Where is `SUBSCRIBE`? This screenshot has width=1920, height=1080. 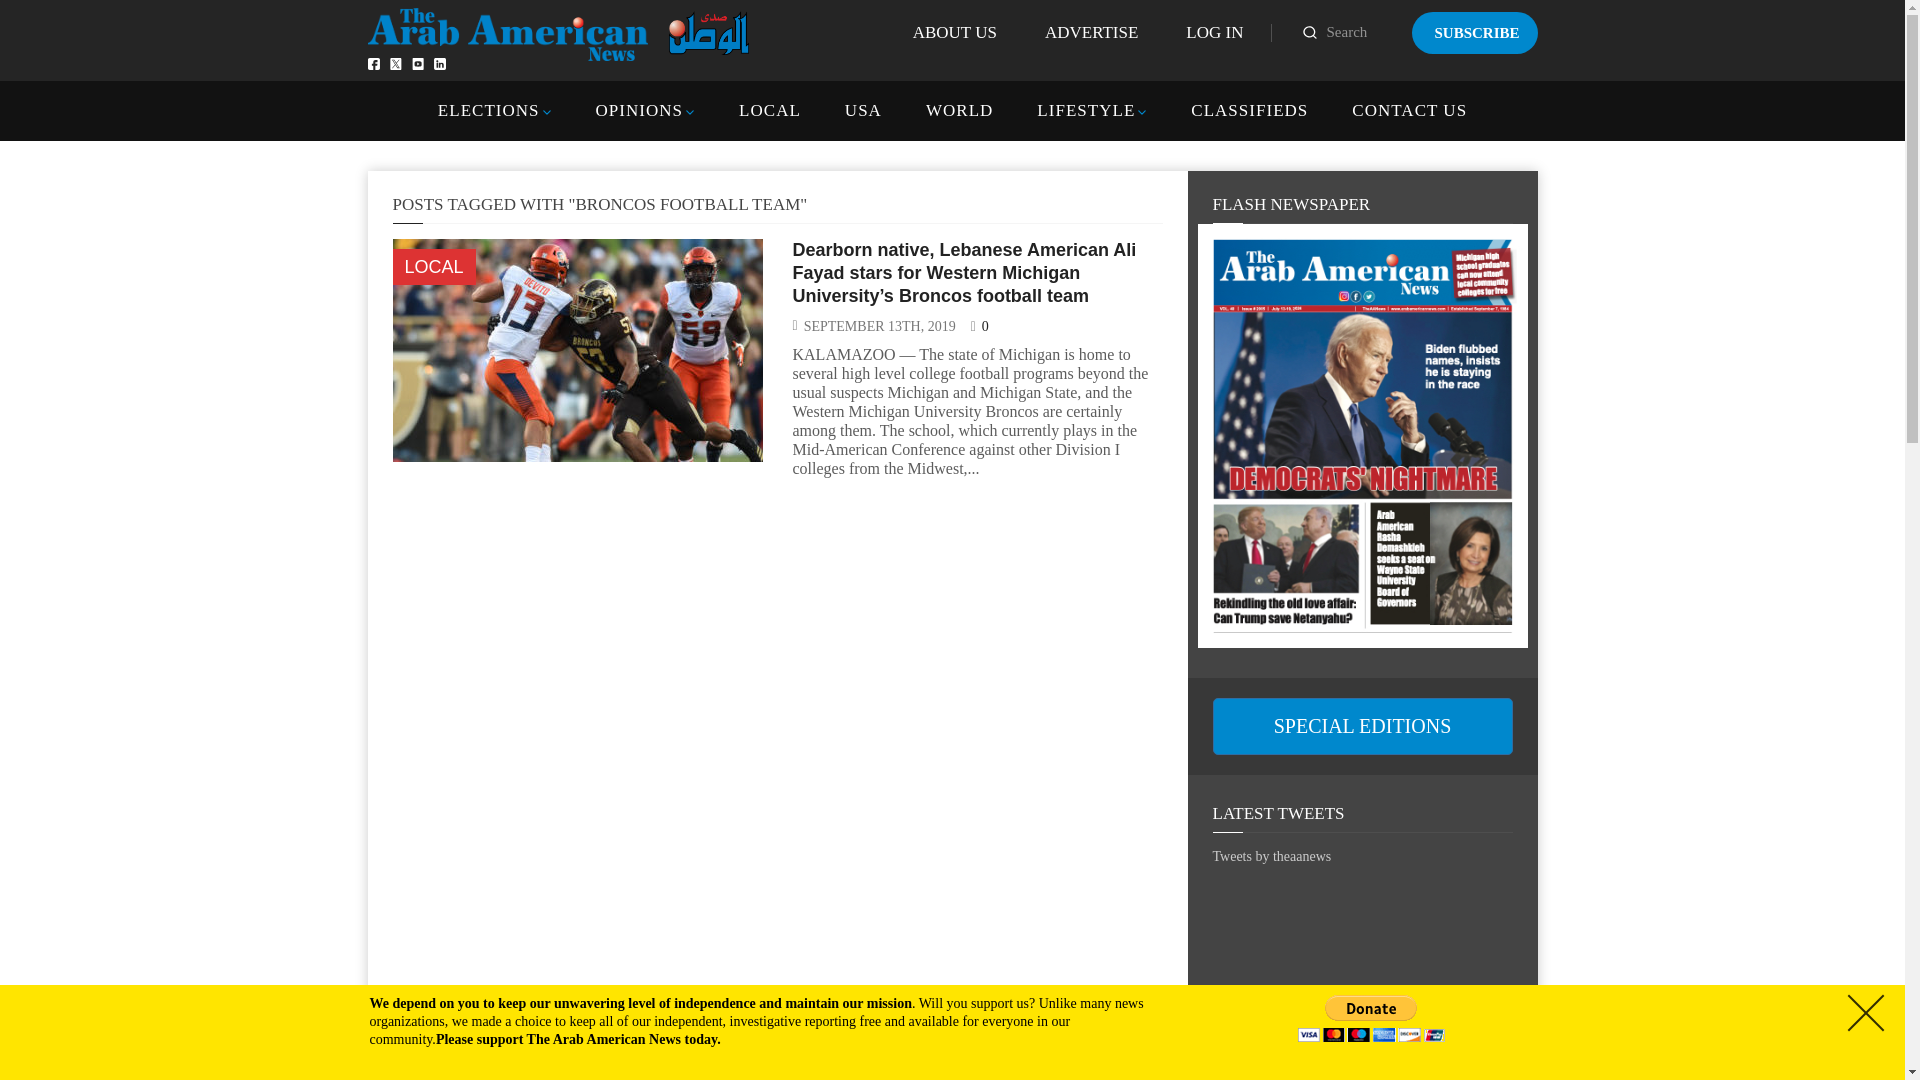 SUBSCRIBE is located at coordinates (1474, 32).